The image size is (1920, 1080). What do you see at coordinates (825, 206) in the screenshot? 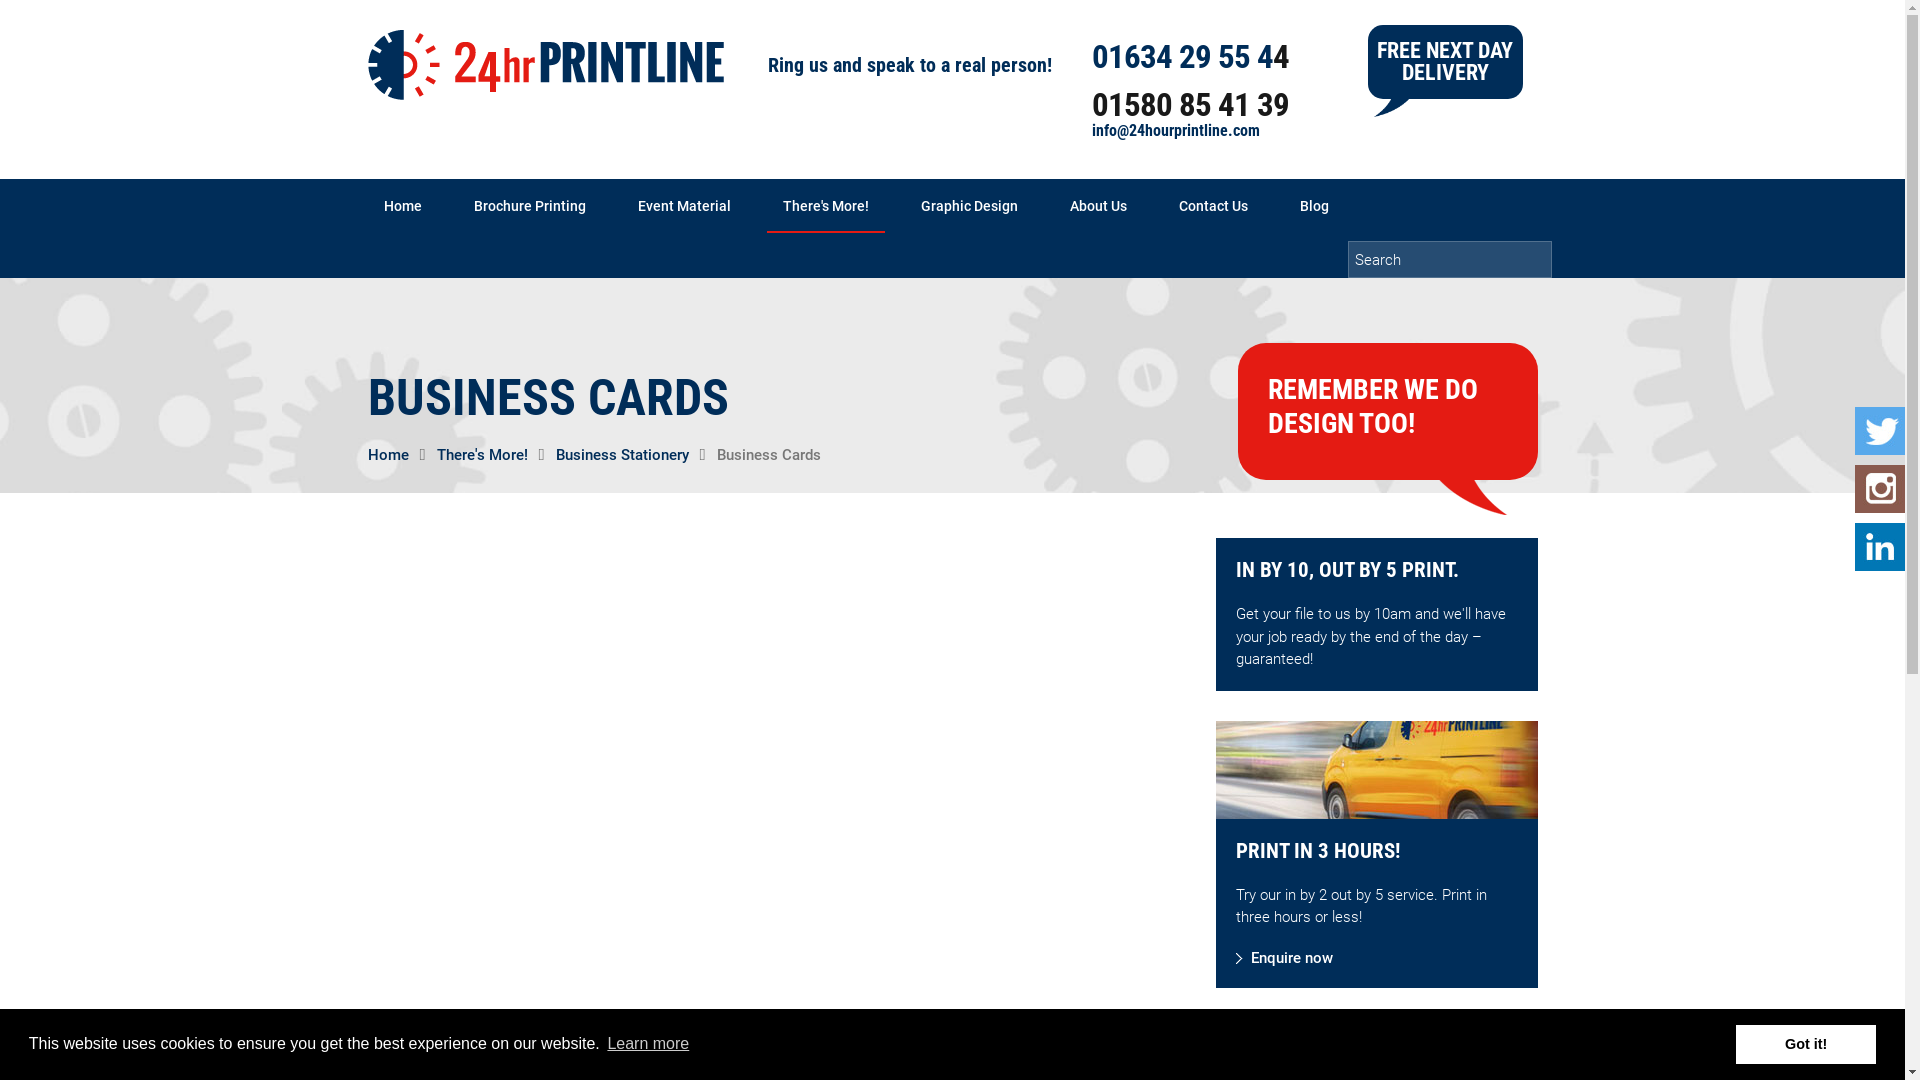
I see `There's More!` at bounding box center [825, 206].